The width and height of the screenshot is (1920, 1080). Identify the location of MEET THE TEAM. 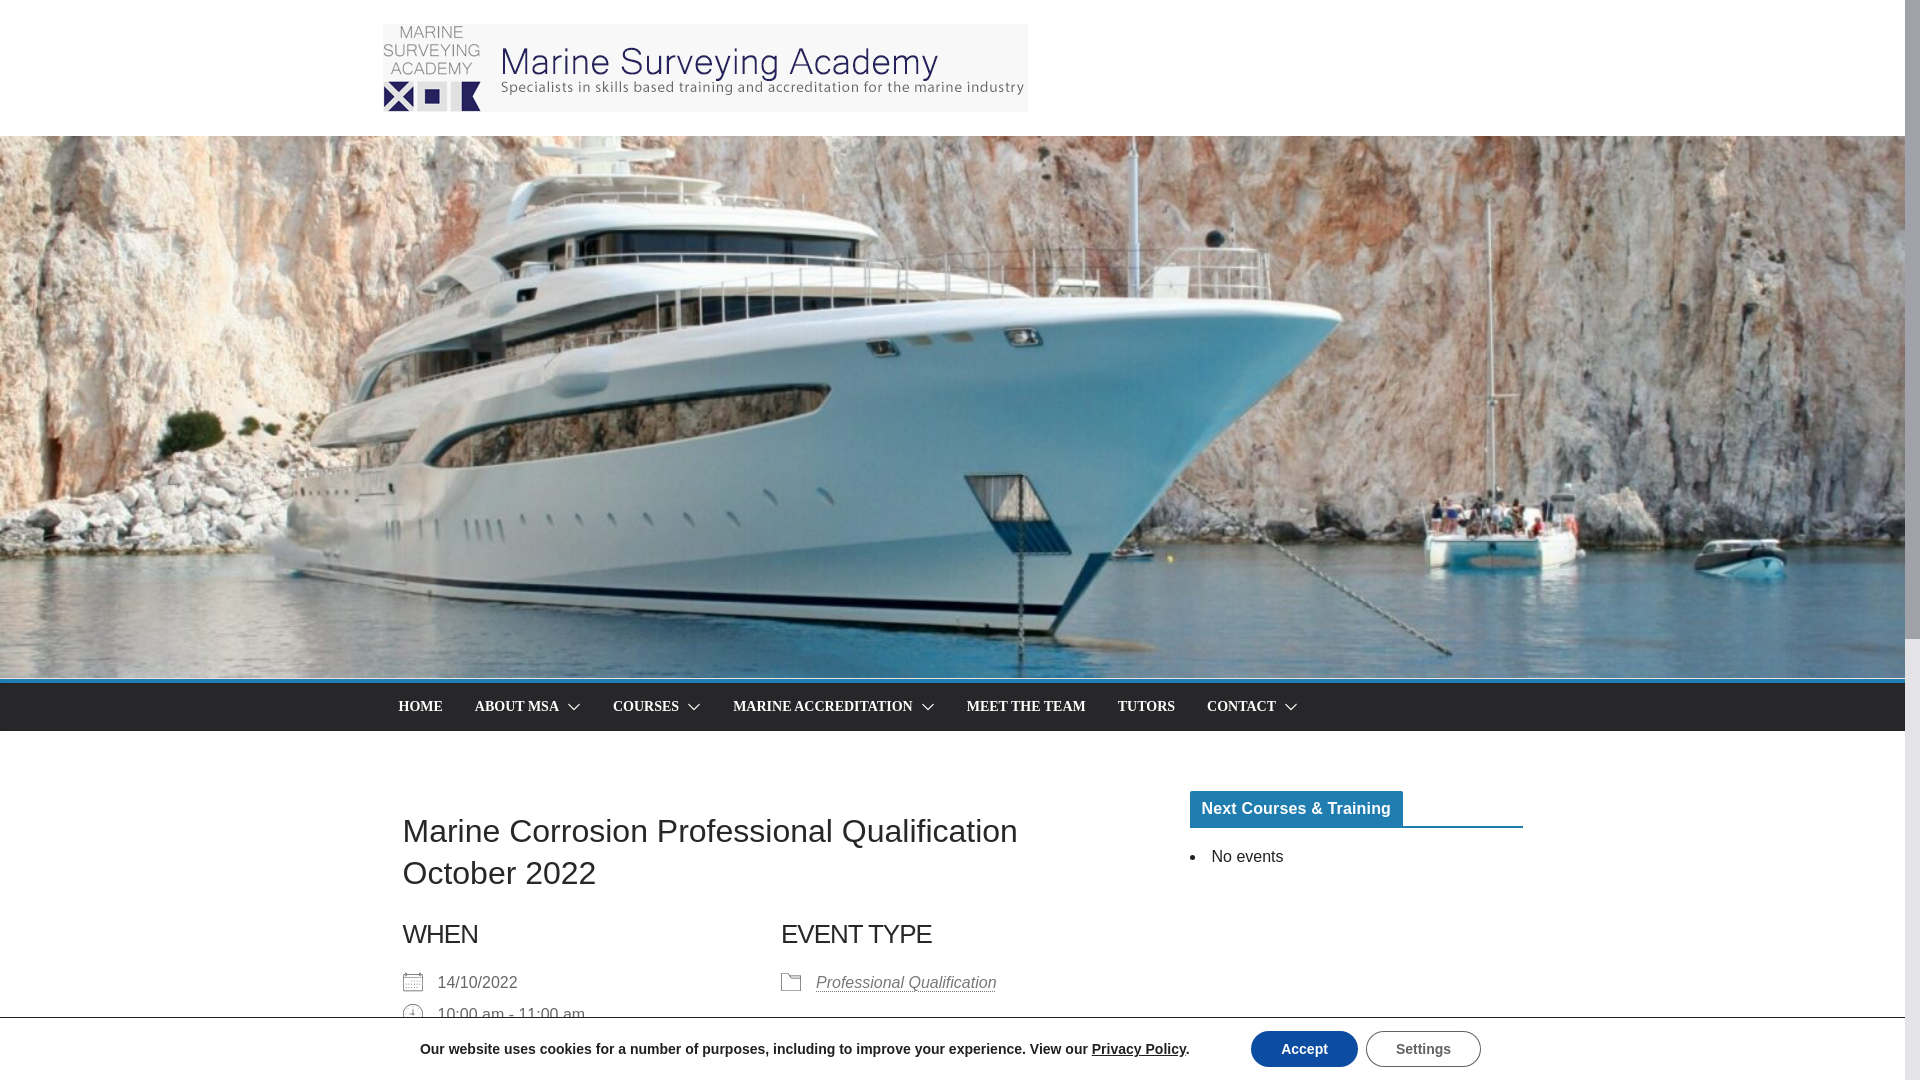
(1026, 707).